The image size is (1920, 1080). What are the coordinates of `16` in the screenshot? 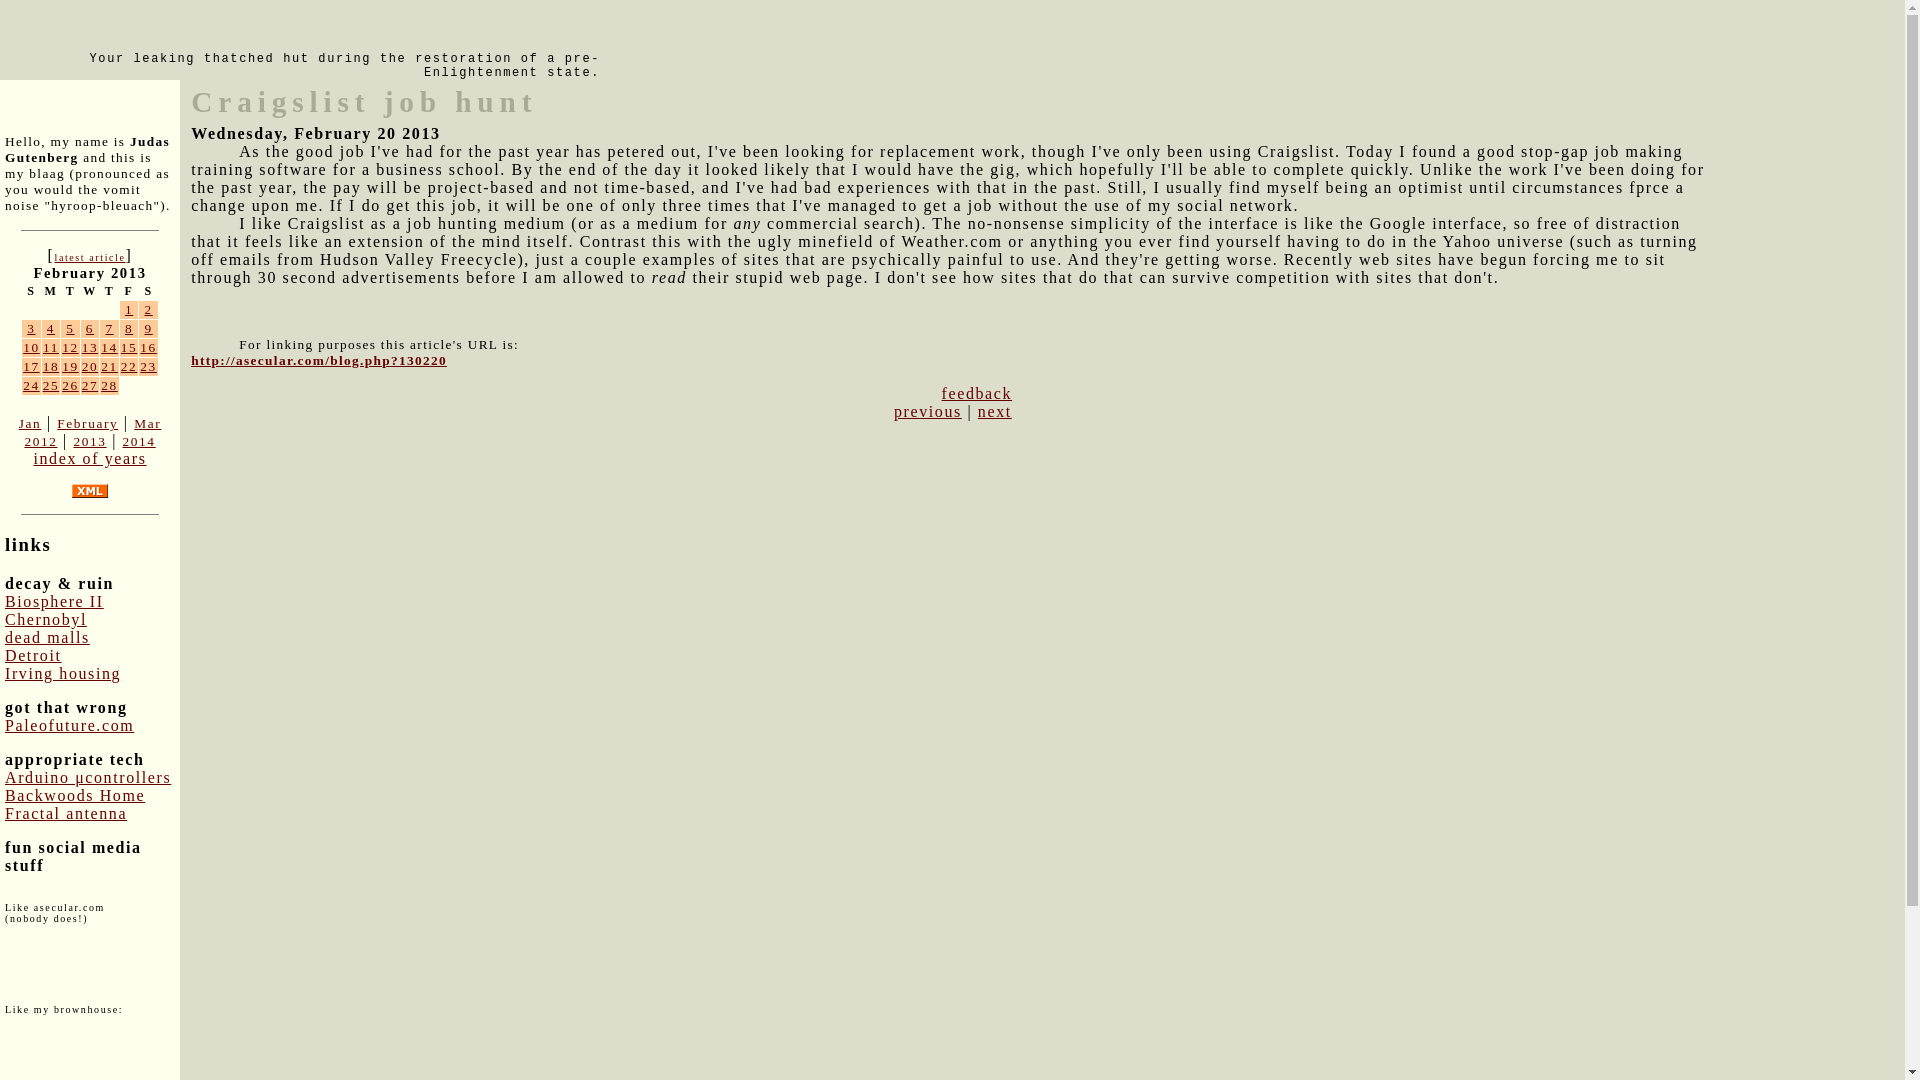 It's located at (148, 348).